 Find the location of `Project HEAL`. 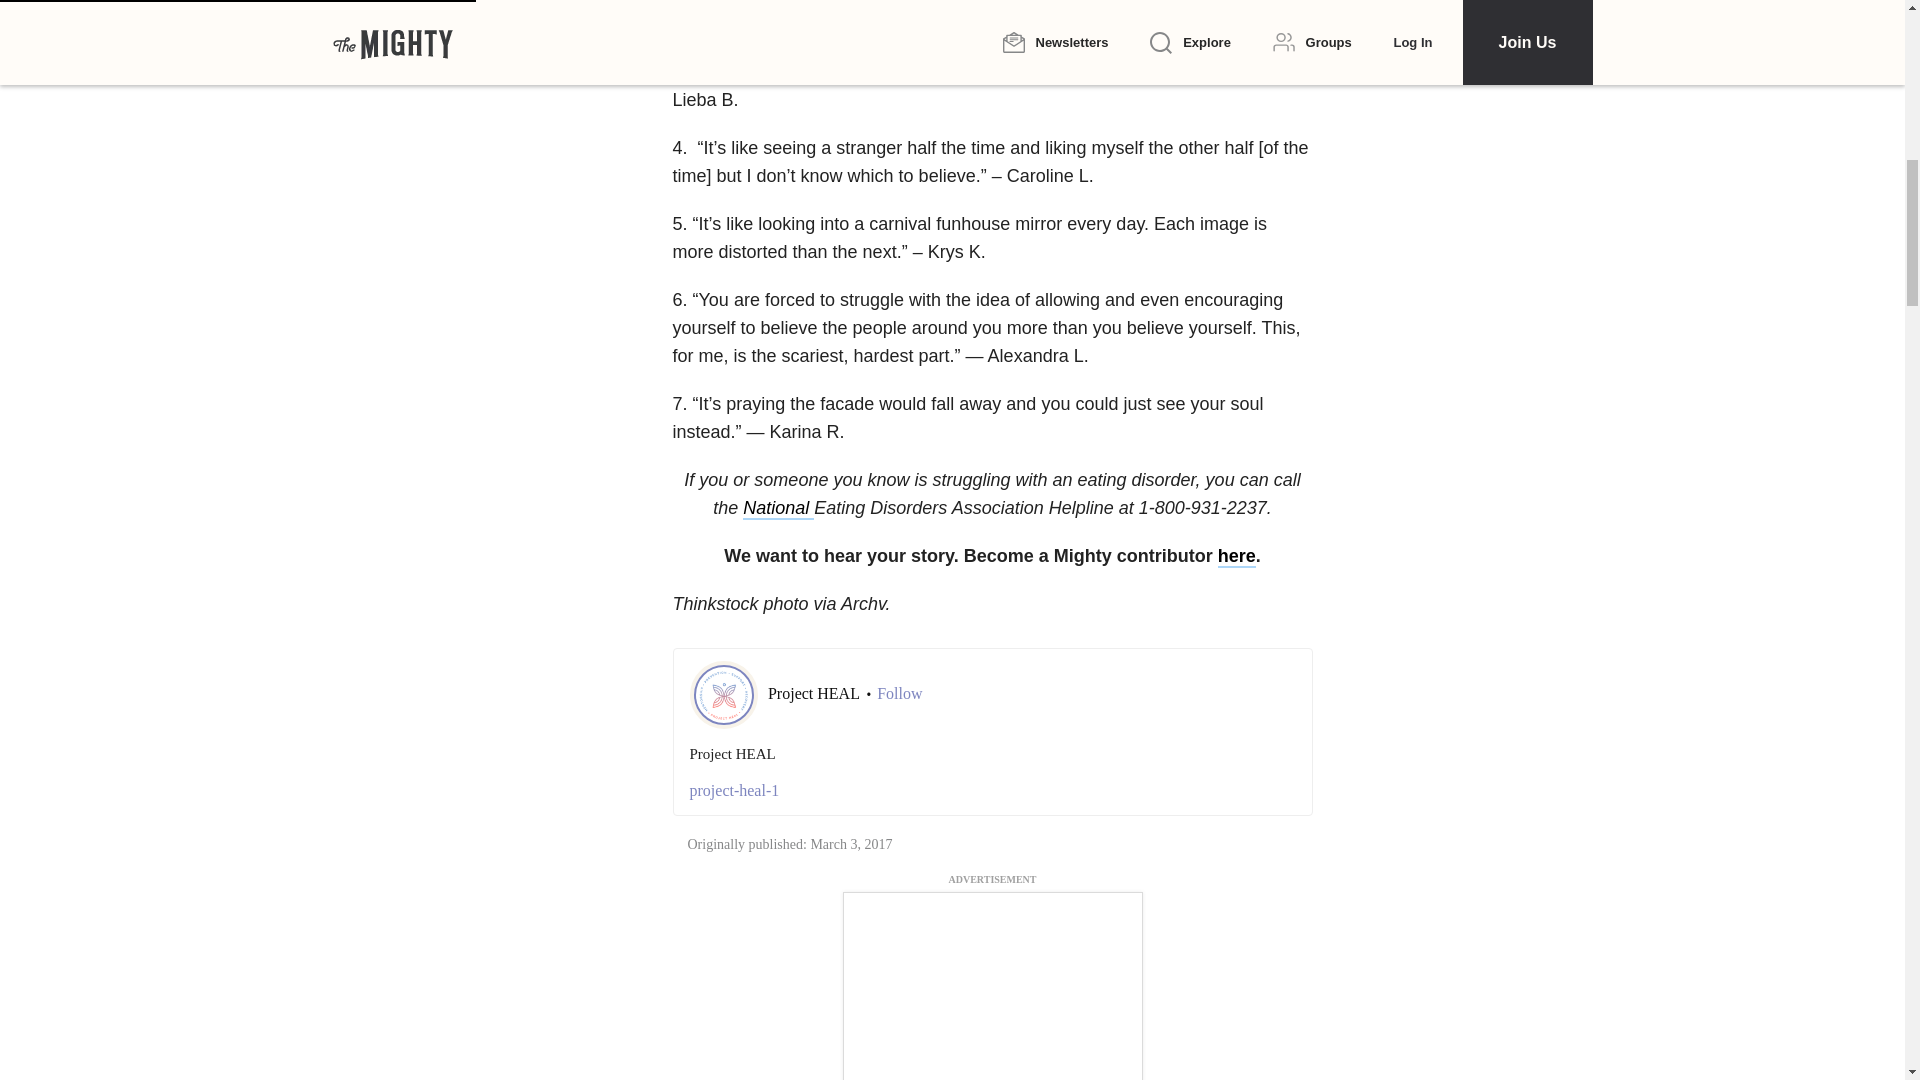

Project HEAL is located at coordinates (815, 693).